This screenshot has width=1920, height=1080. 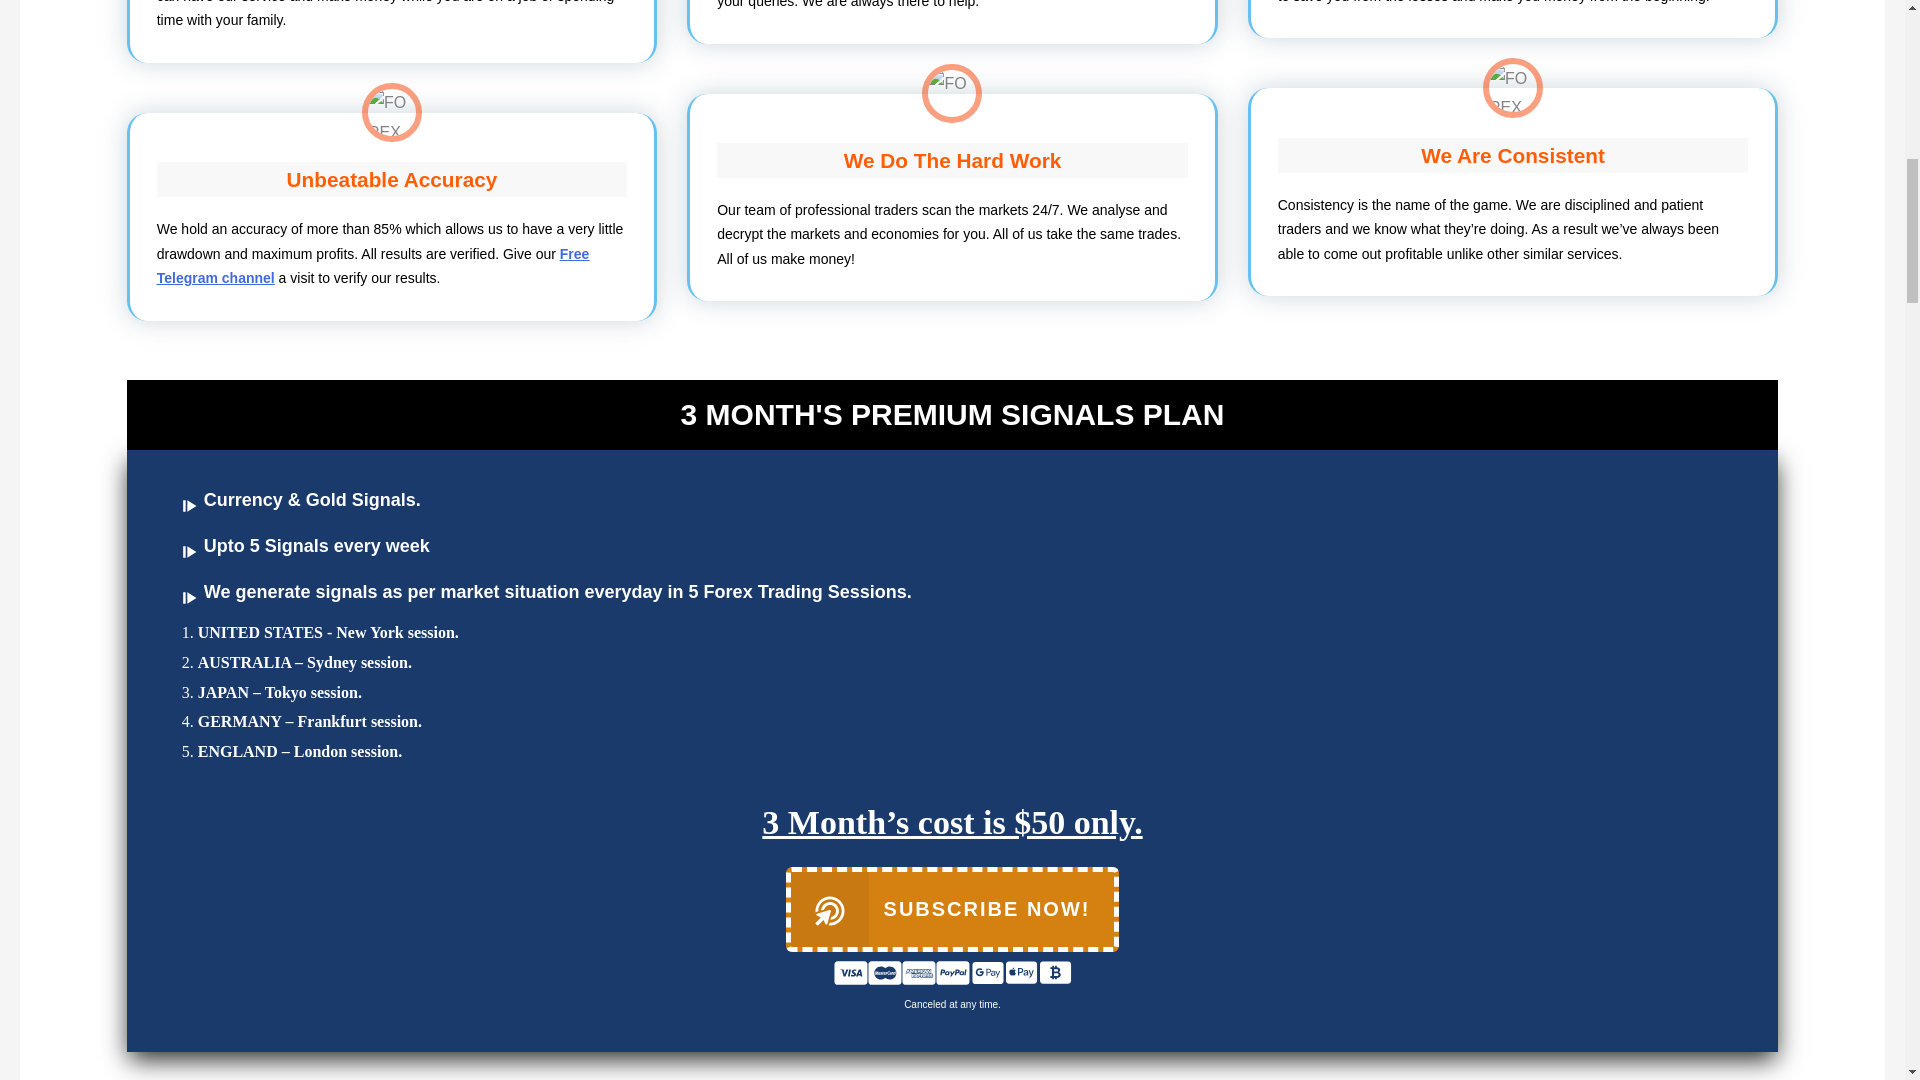 I want to click on Free Telegram channel, so click(x=373, y=266).